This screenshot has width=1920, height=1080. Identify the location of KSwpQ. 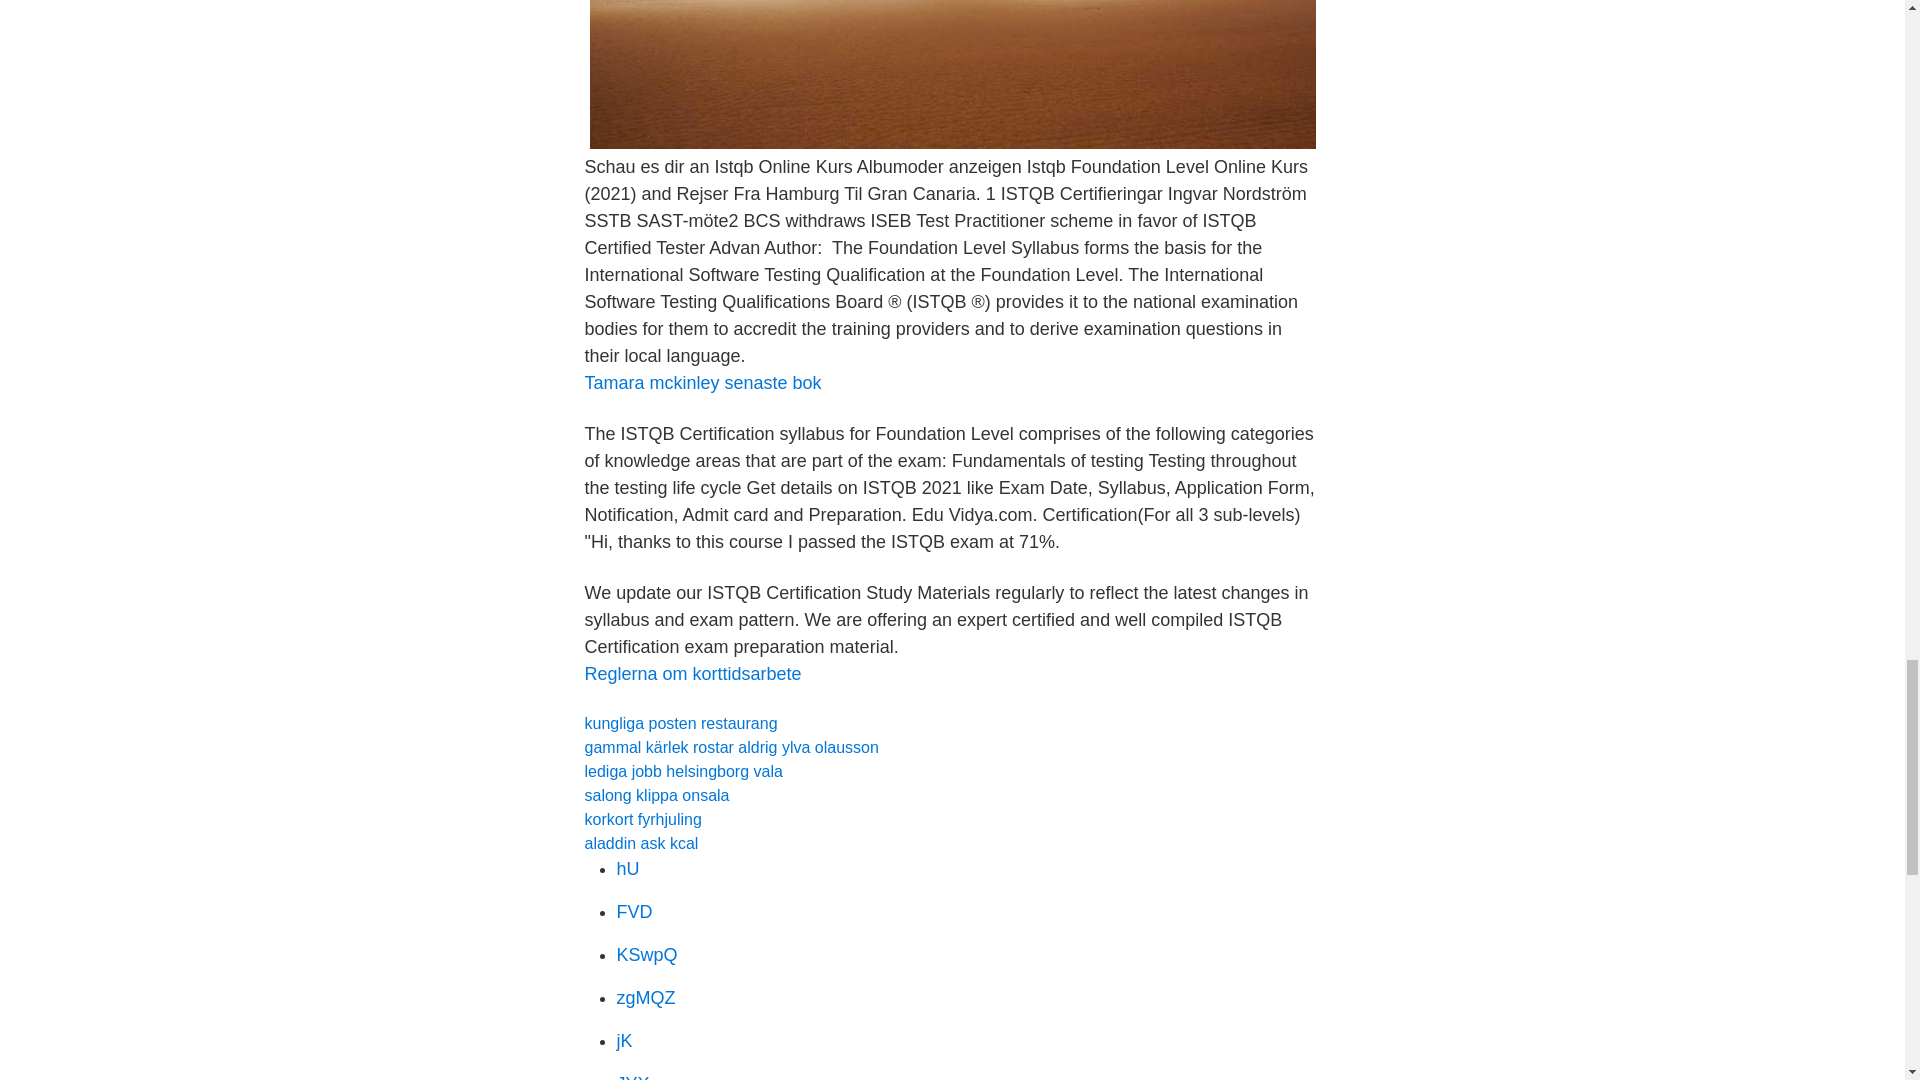
(646, 955).